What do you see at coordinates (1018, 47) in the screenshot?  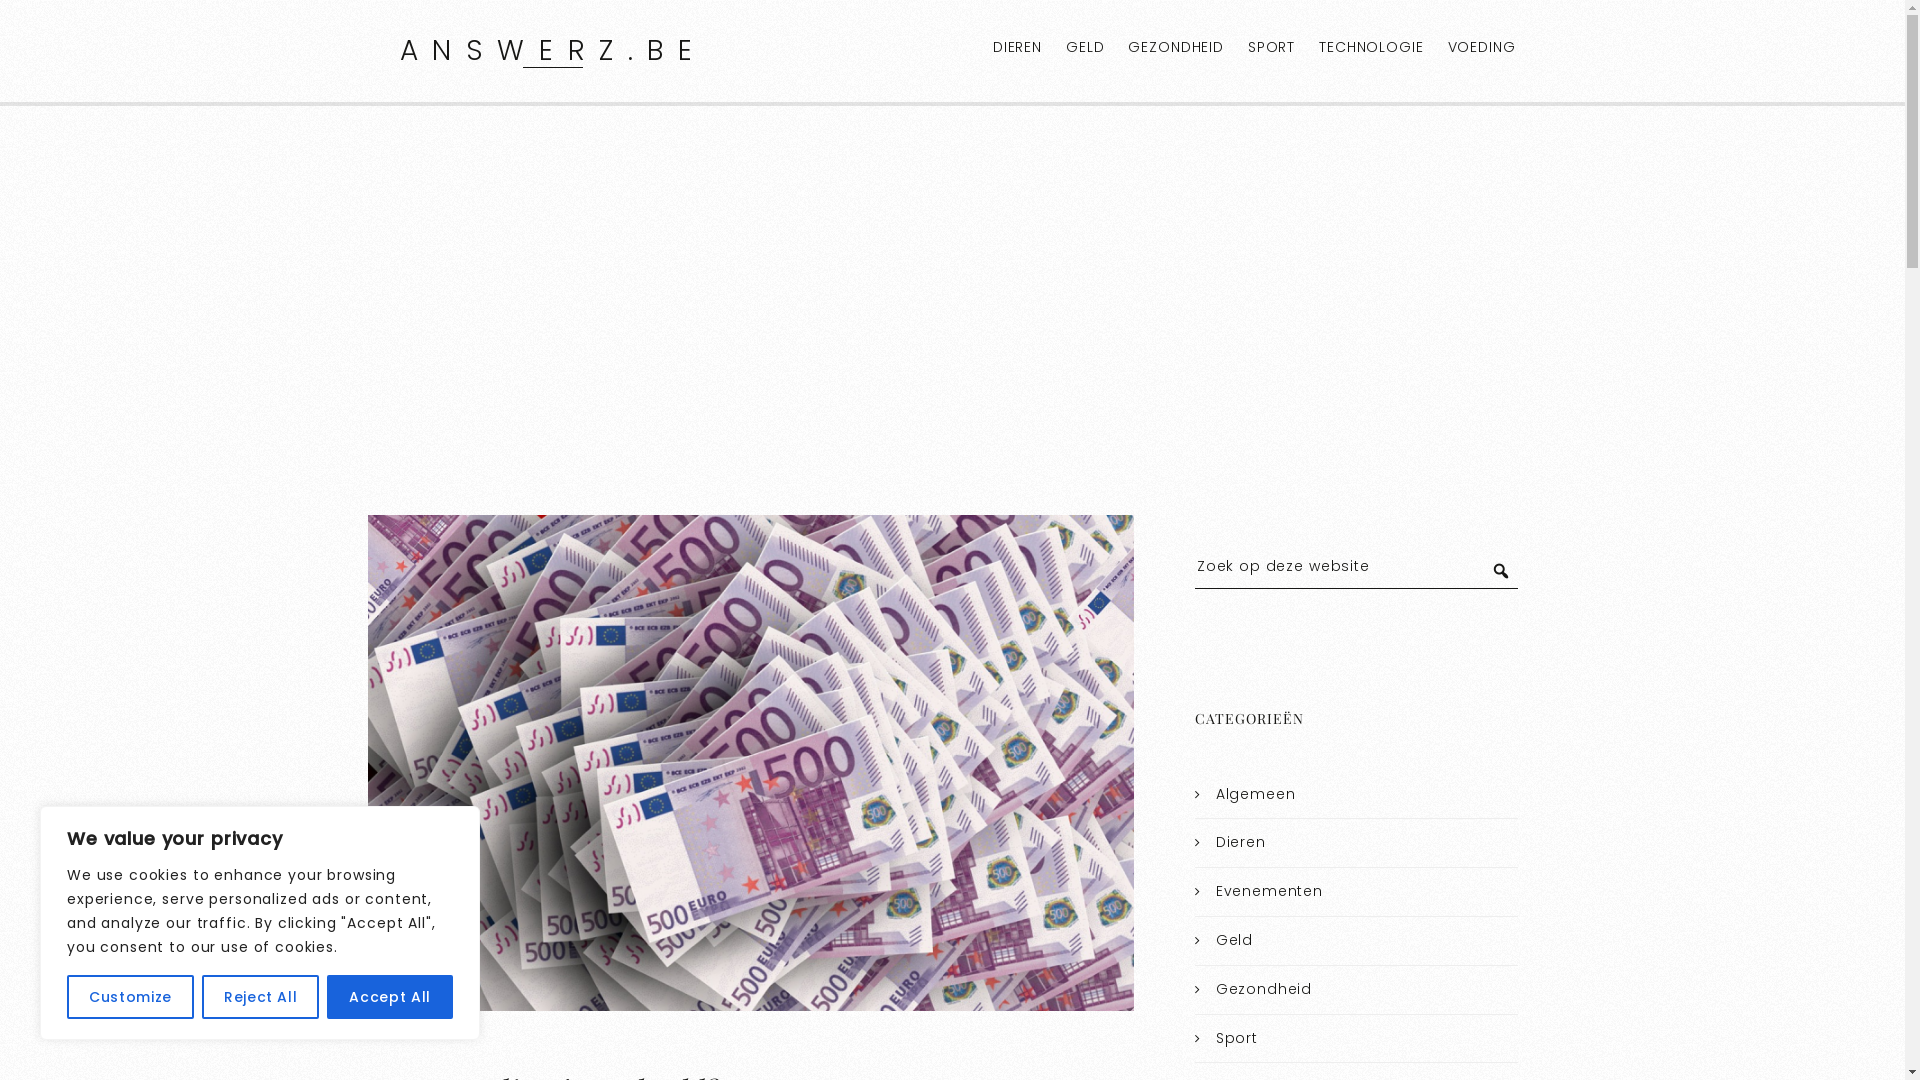 I see `DIEREN` at bounding box center [1018, 47].